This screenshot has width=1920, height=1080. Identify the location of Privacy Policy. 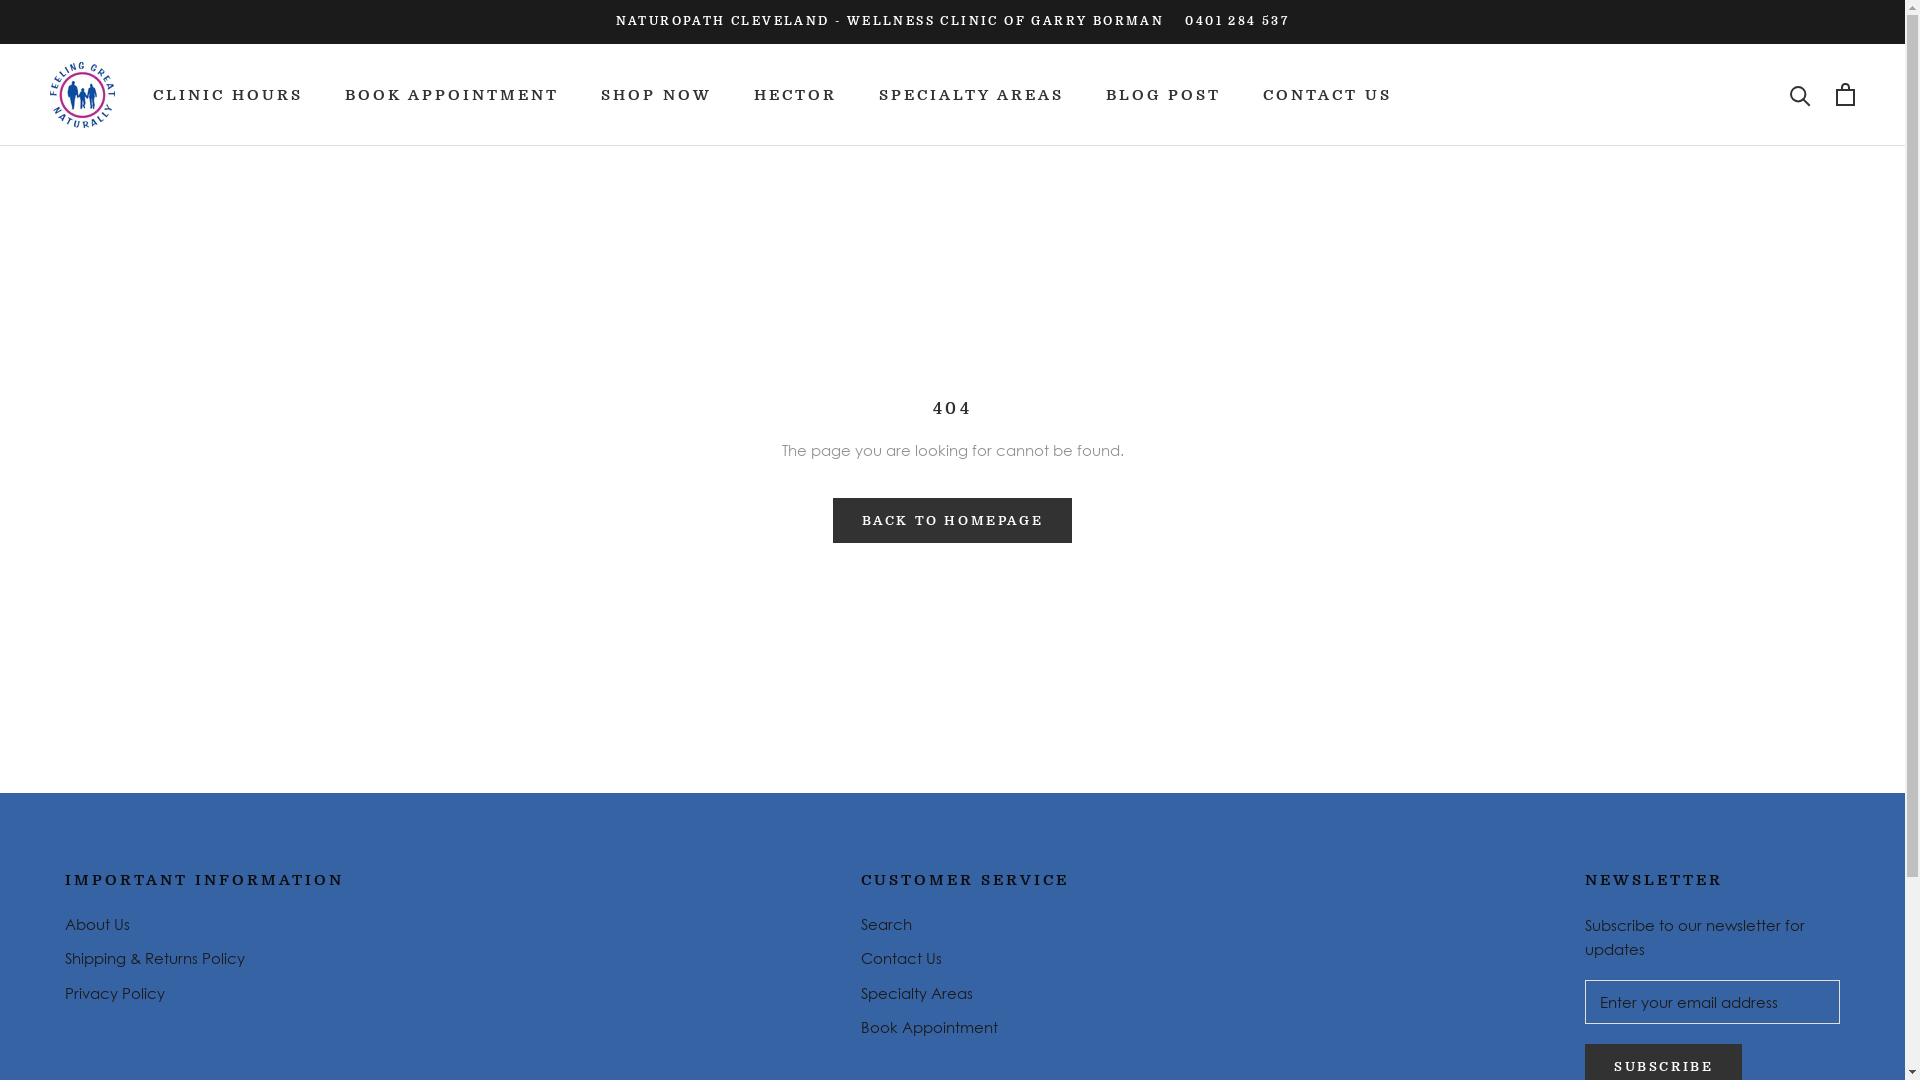
(204, 994).